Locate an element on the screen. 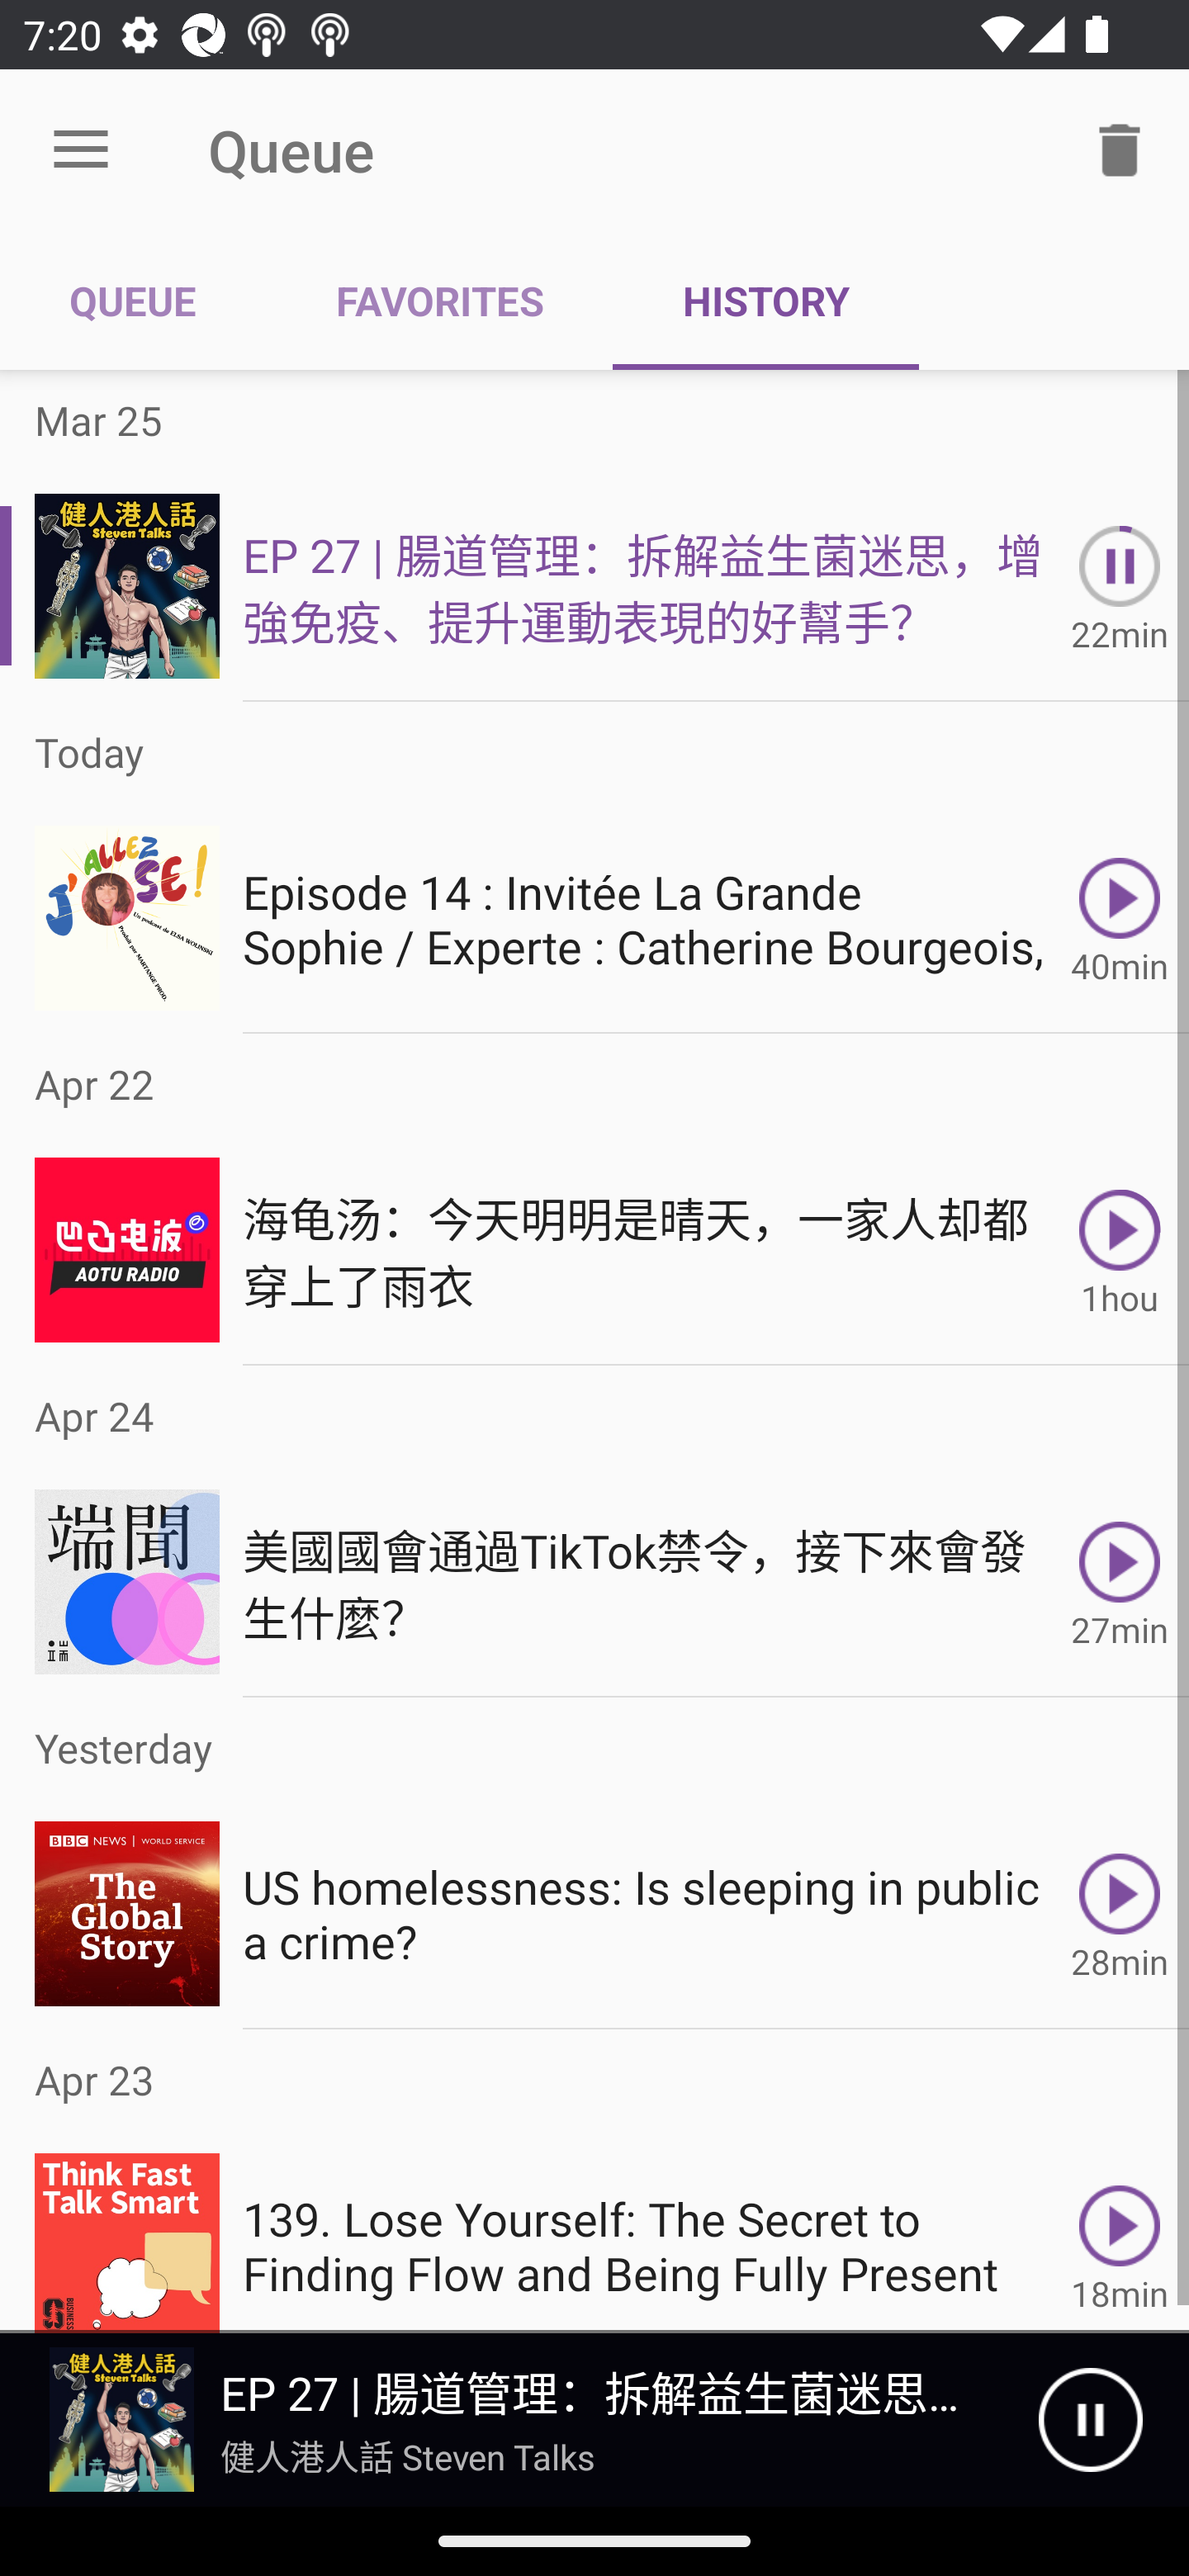 This screenshot has width=1189, height=2576. Apr 22 海龟汤：今天明明是晴天，一家人却都穿上了雨衣 Play 1hou is located at coordinates (594, 1199).